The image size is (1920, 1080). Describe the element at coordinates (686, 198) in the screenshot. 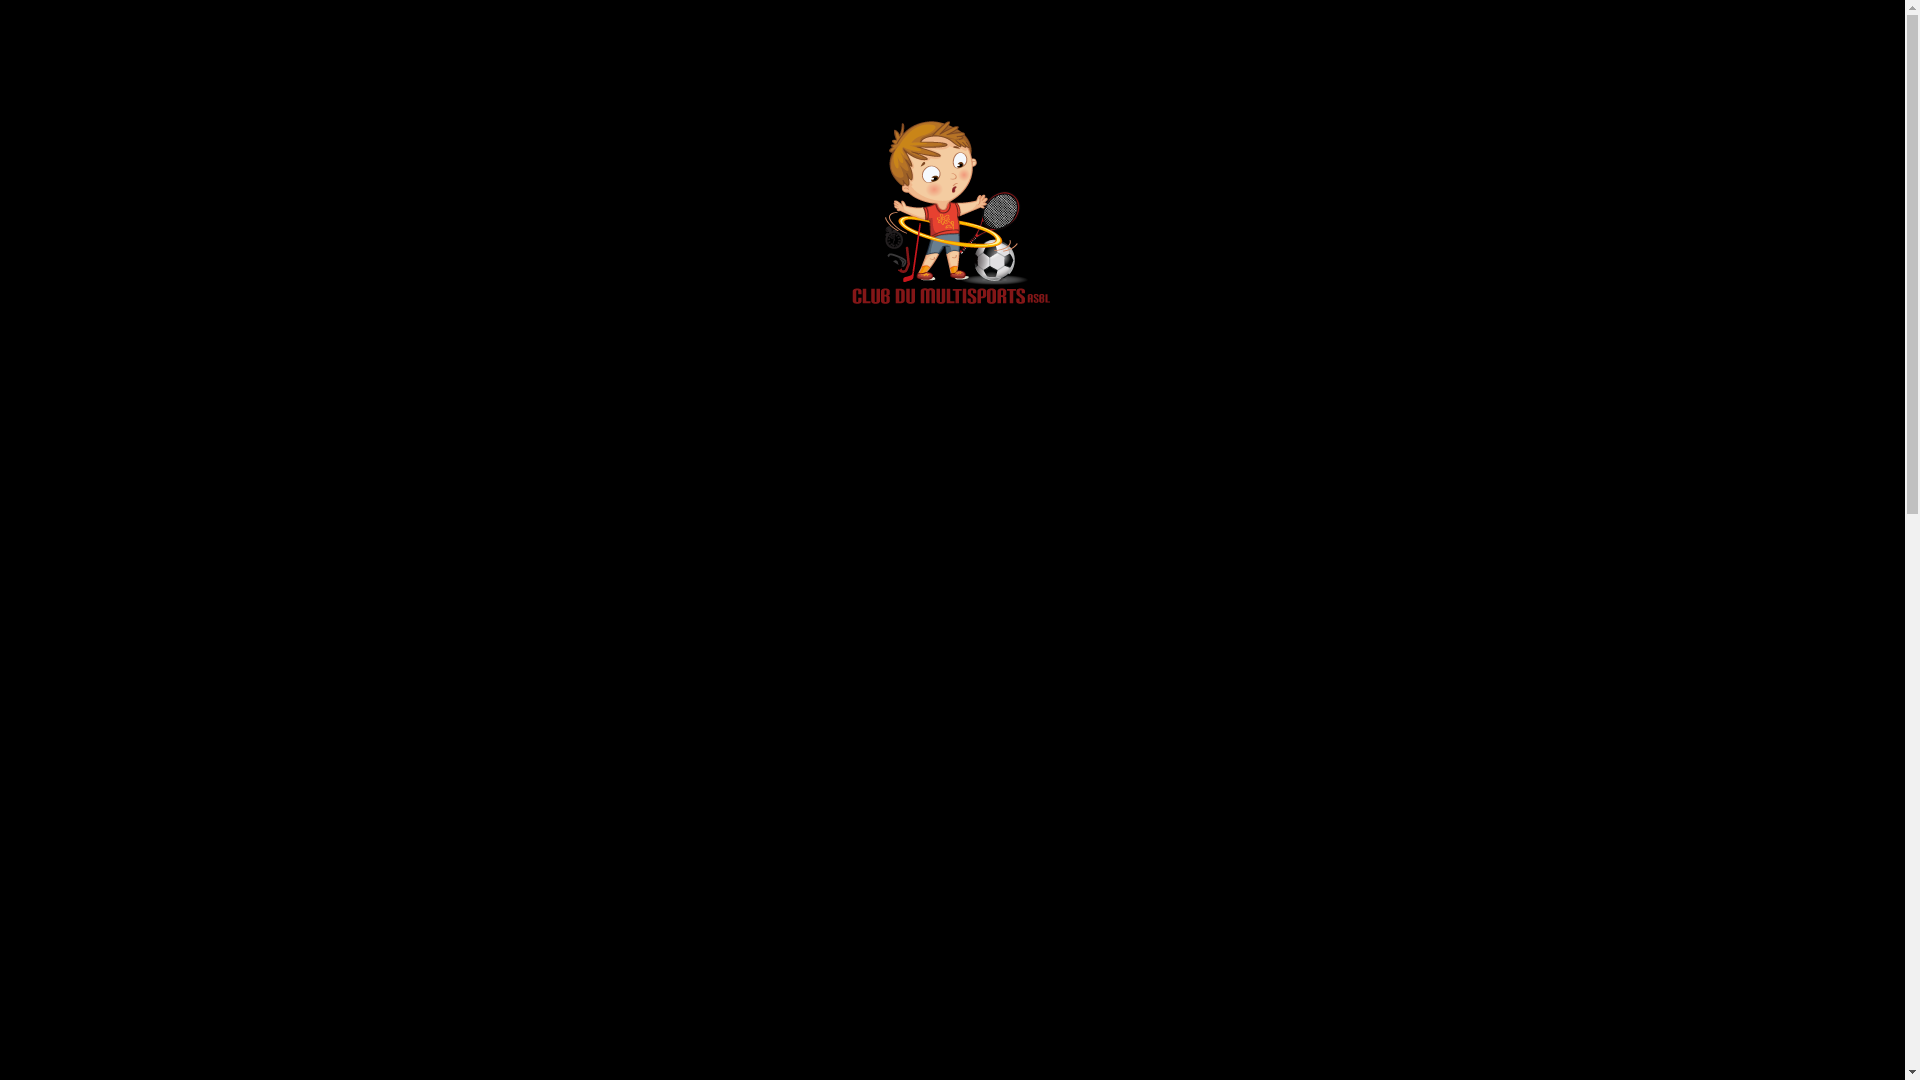

I see `ACCUEIL` at that location.